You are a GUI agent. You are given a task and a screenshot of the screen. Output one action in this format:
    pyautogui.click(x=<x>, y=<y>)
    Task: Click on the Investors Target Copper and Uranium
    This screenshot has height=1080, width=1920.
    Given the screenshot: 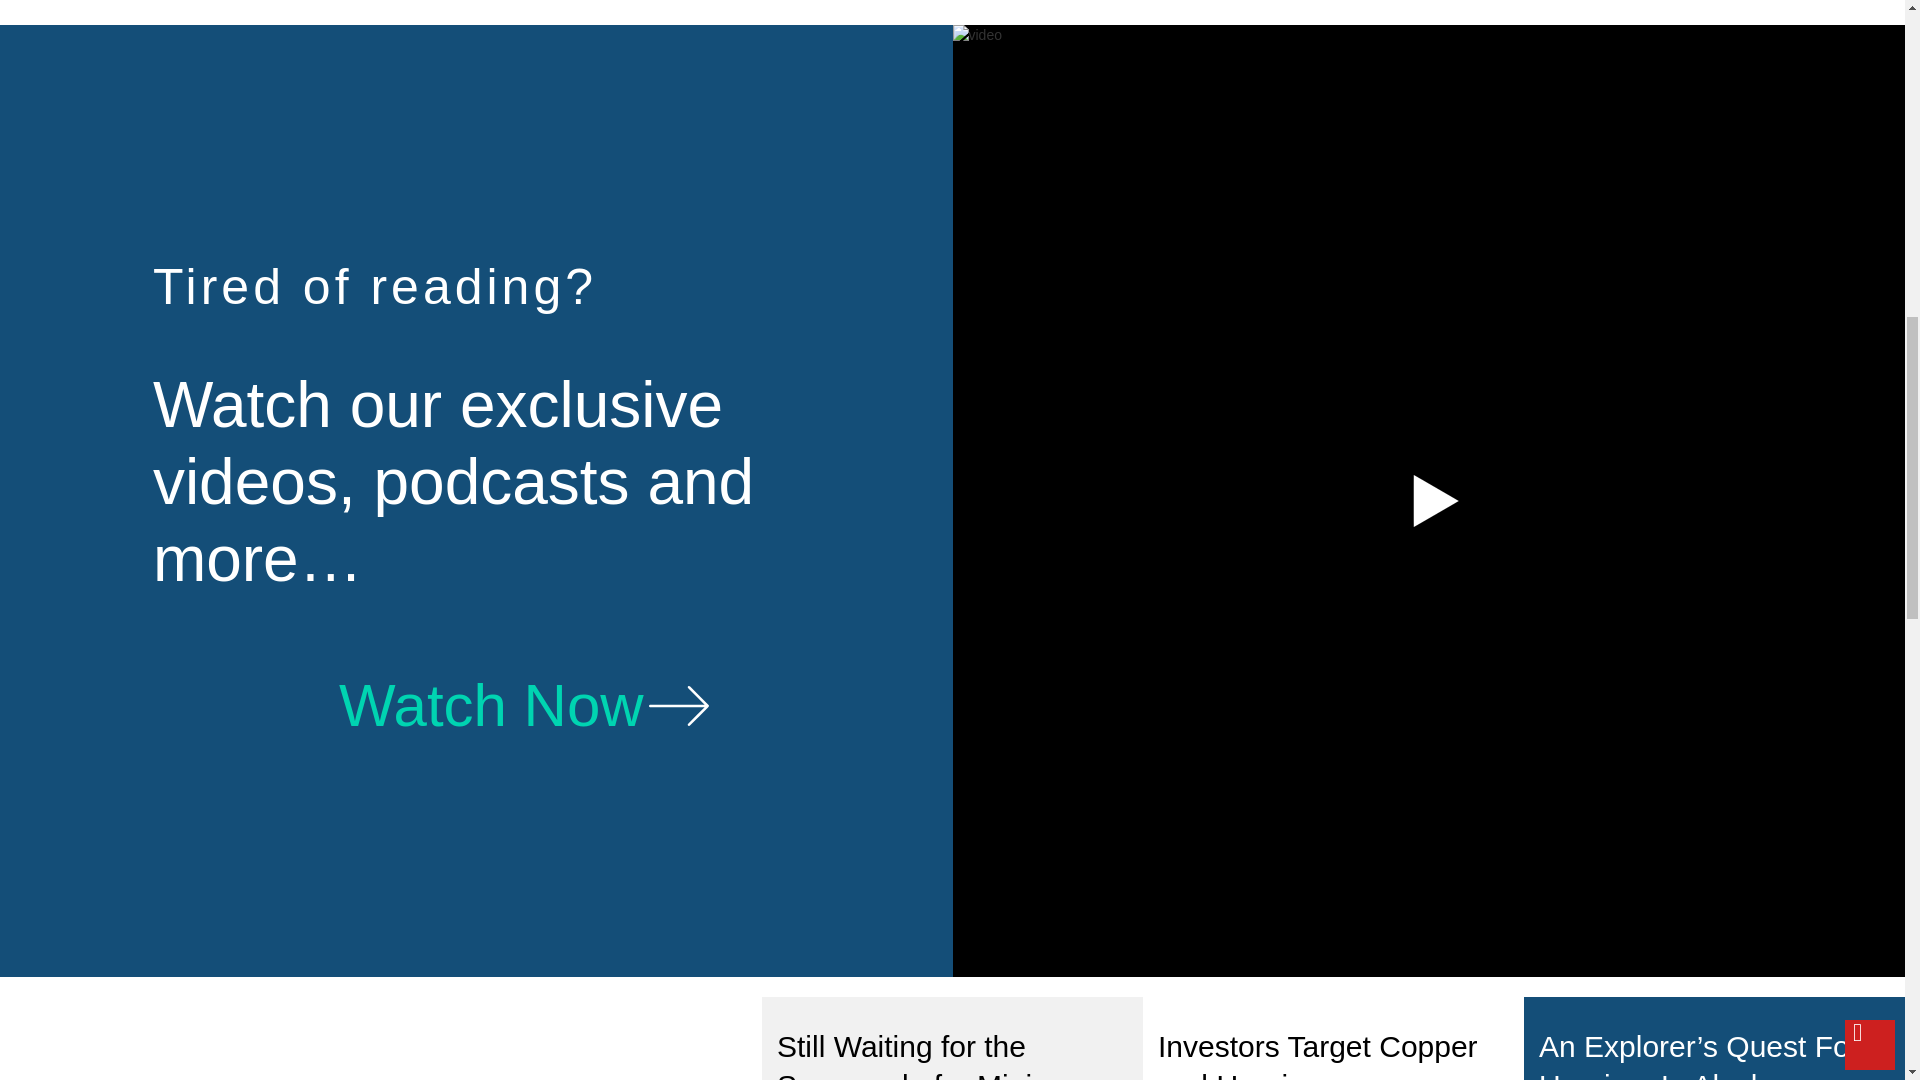 What is the action you would take?
    pyautogui.click(x=1318, y=1055)
    